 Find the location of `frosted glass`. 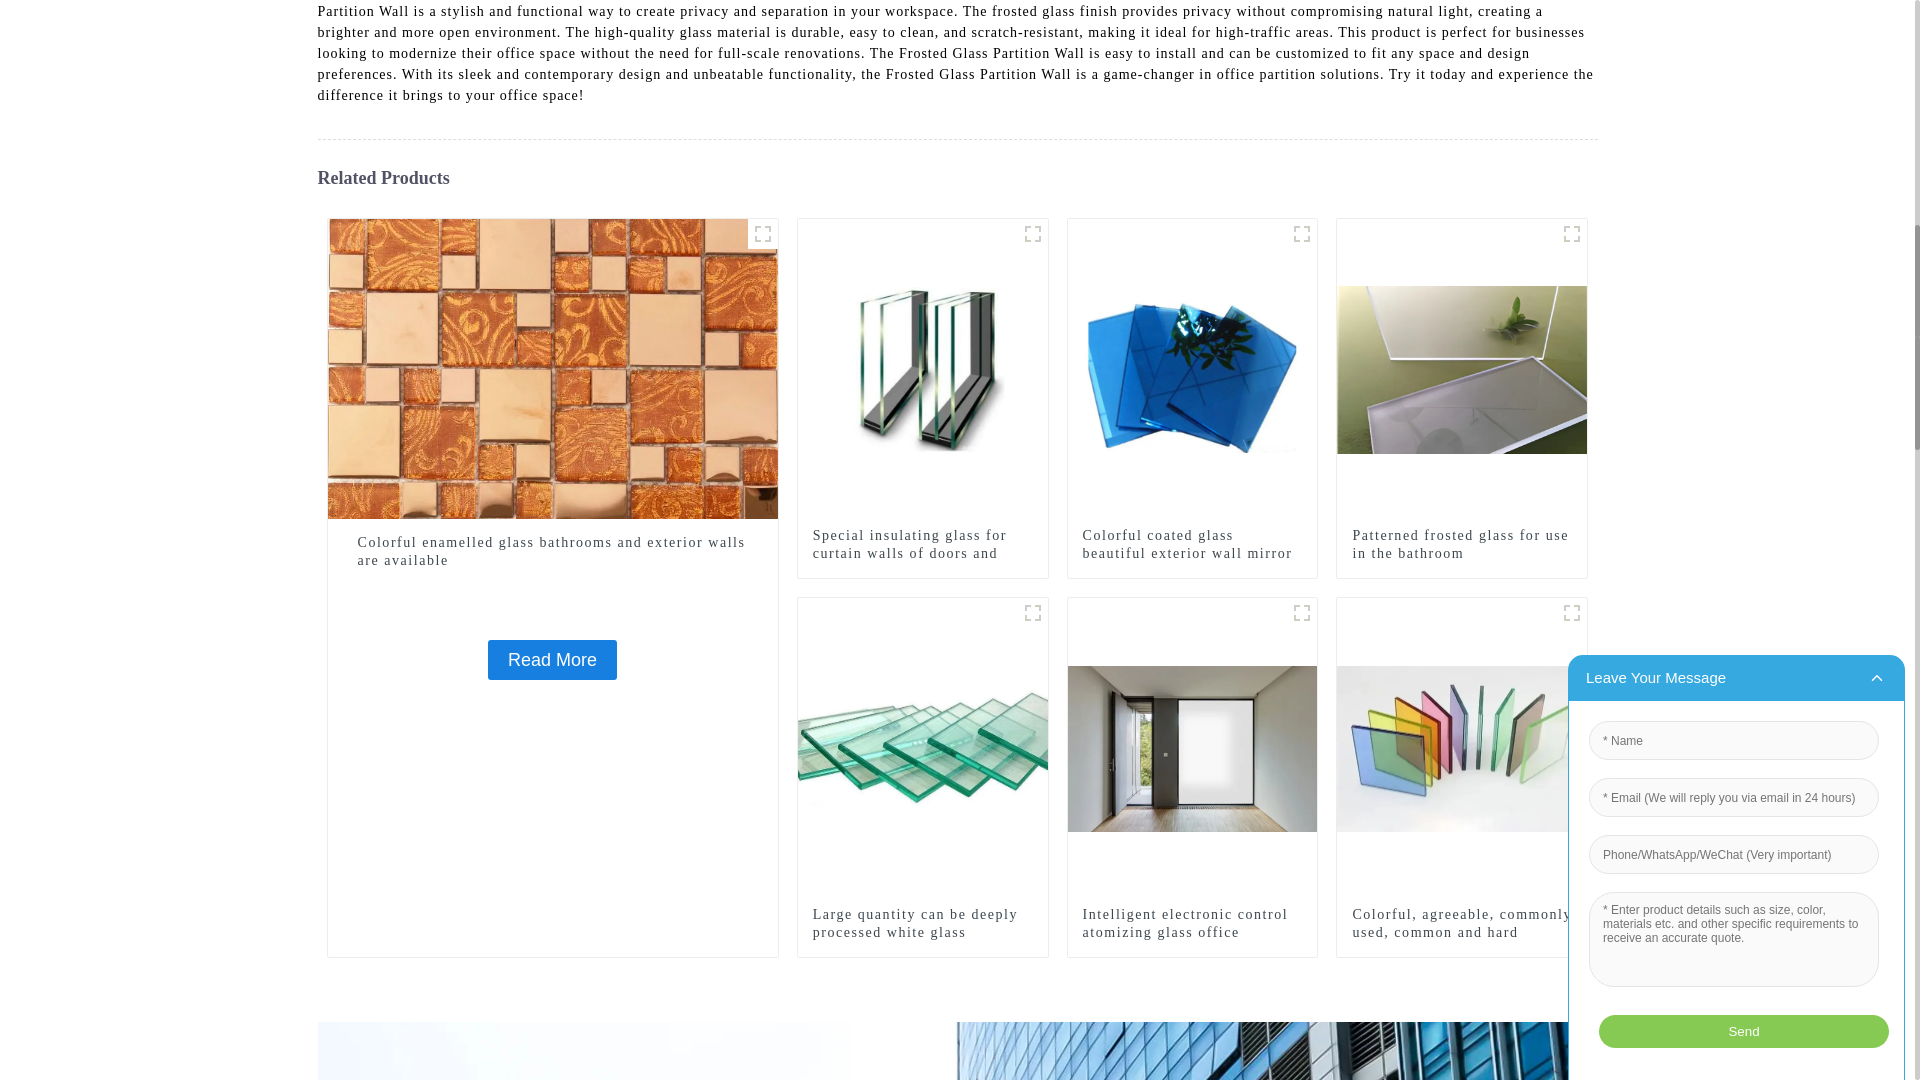

frosted glass is located at coordinates (1572, 234).